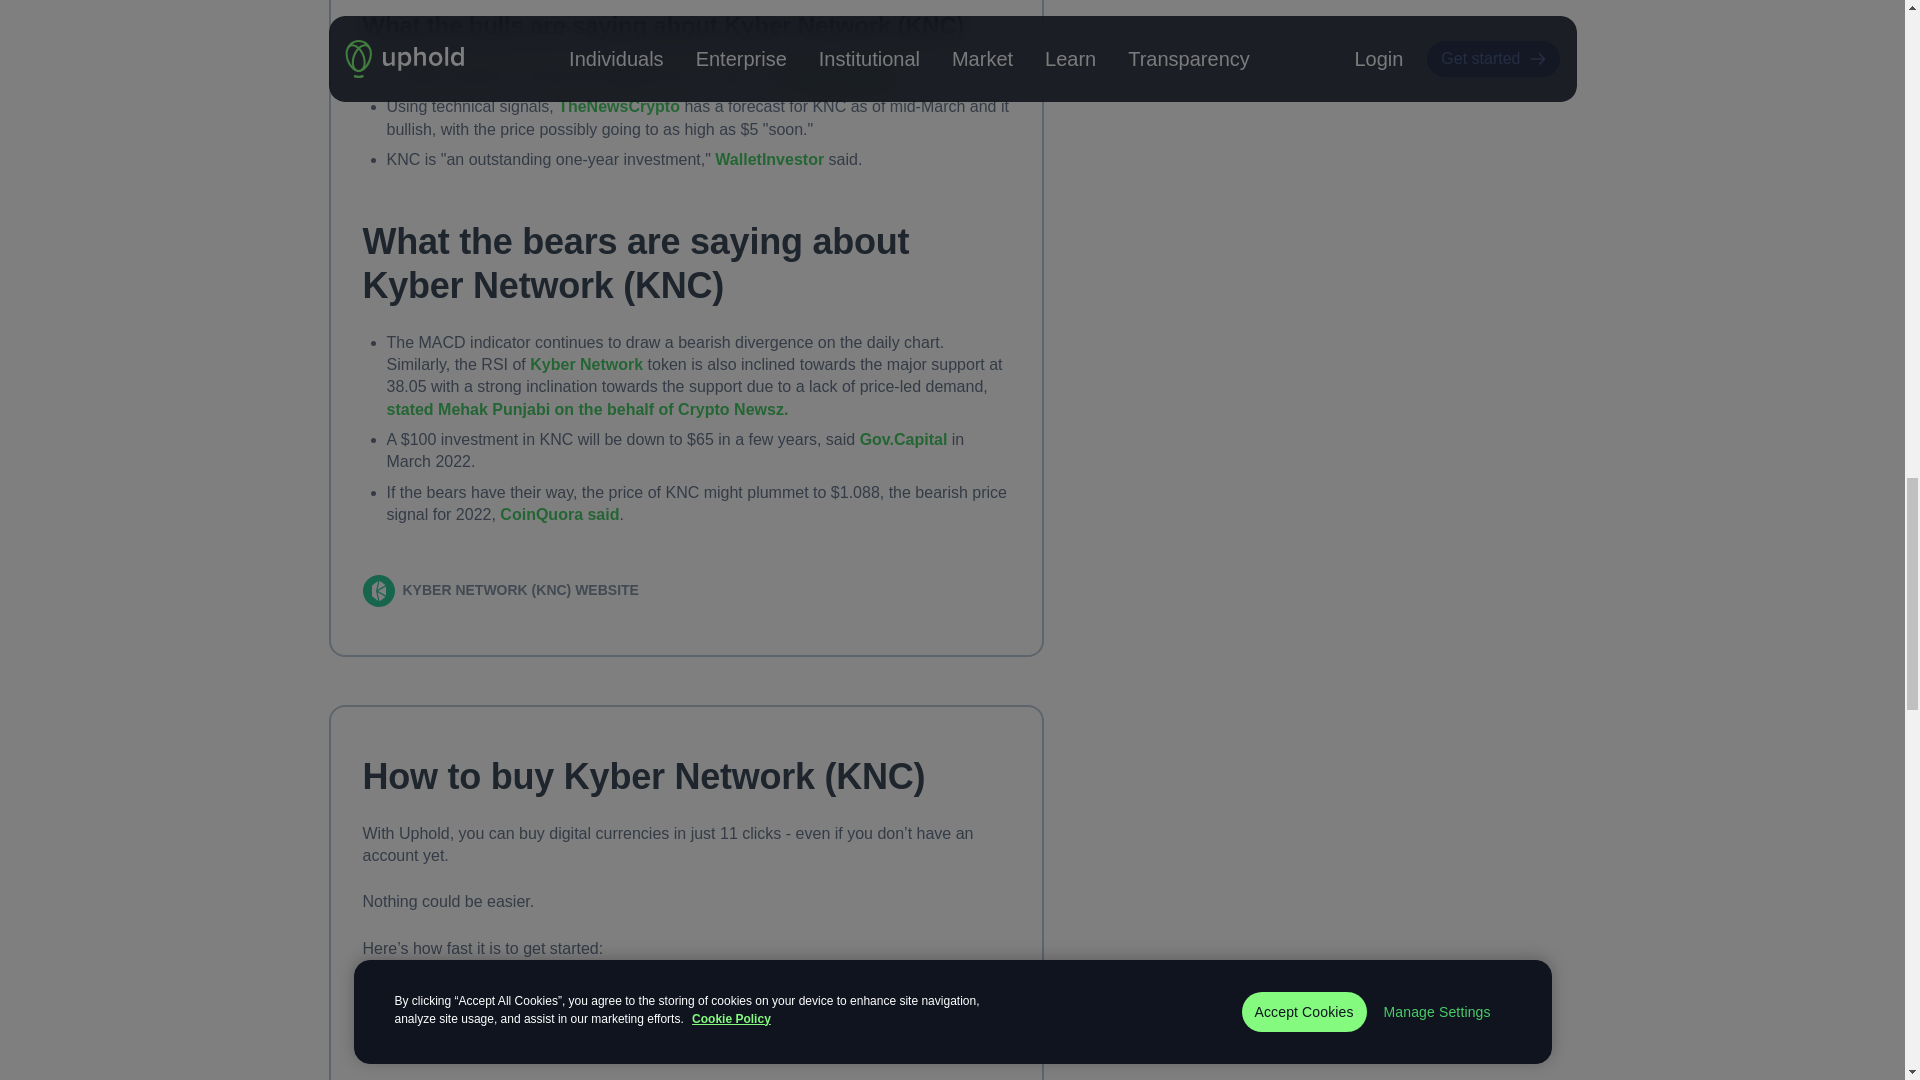  What do you see at coordinates (618, 106) in the screenshot?
I see `TheNewsCrypto` at bounding box center [618, 106].